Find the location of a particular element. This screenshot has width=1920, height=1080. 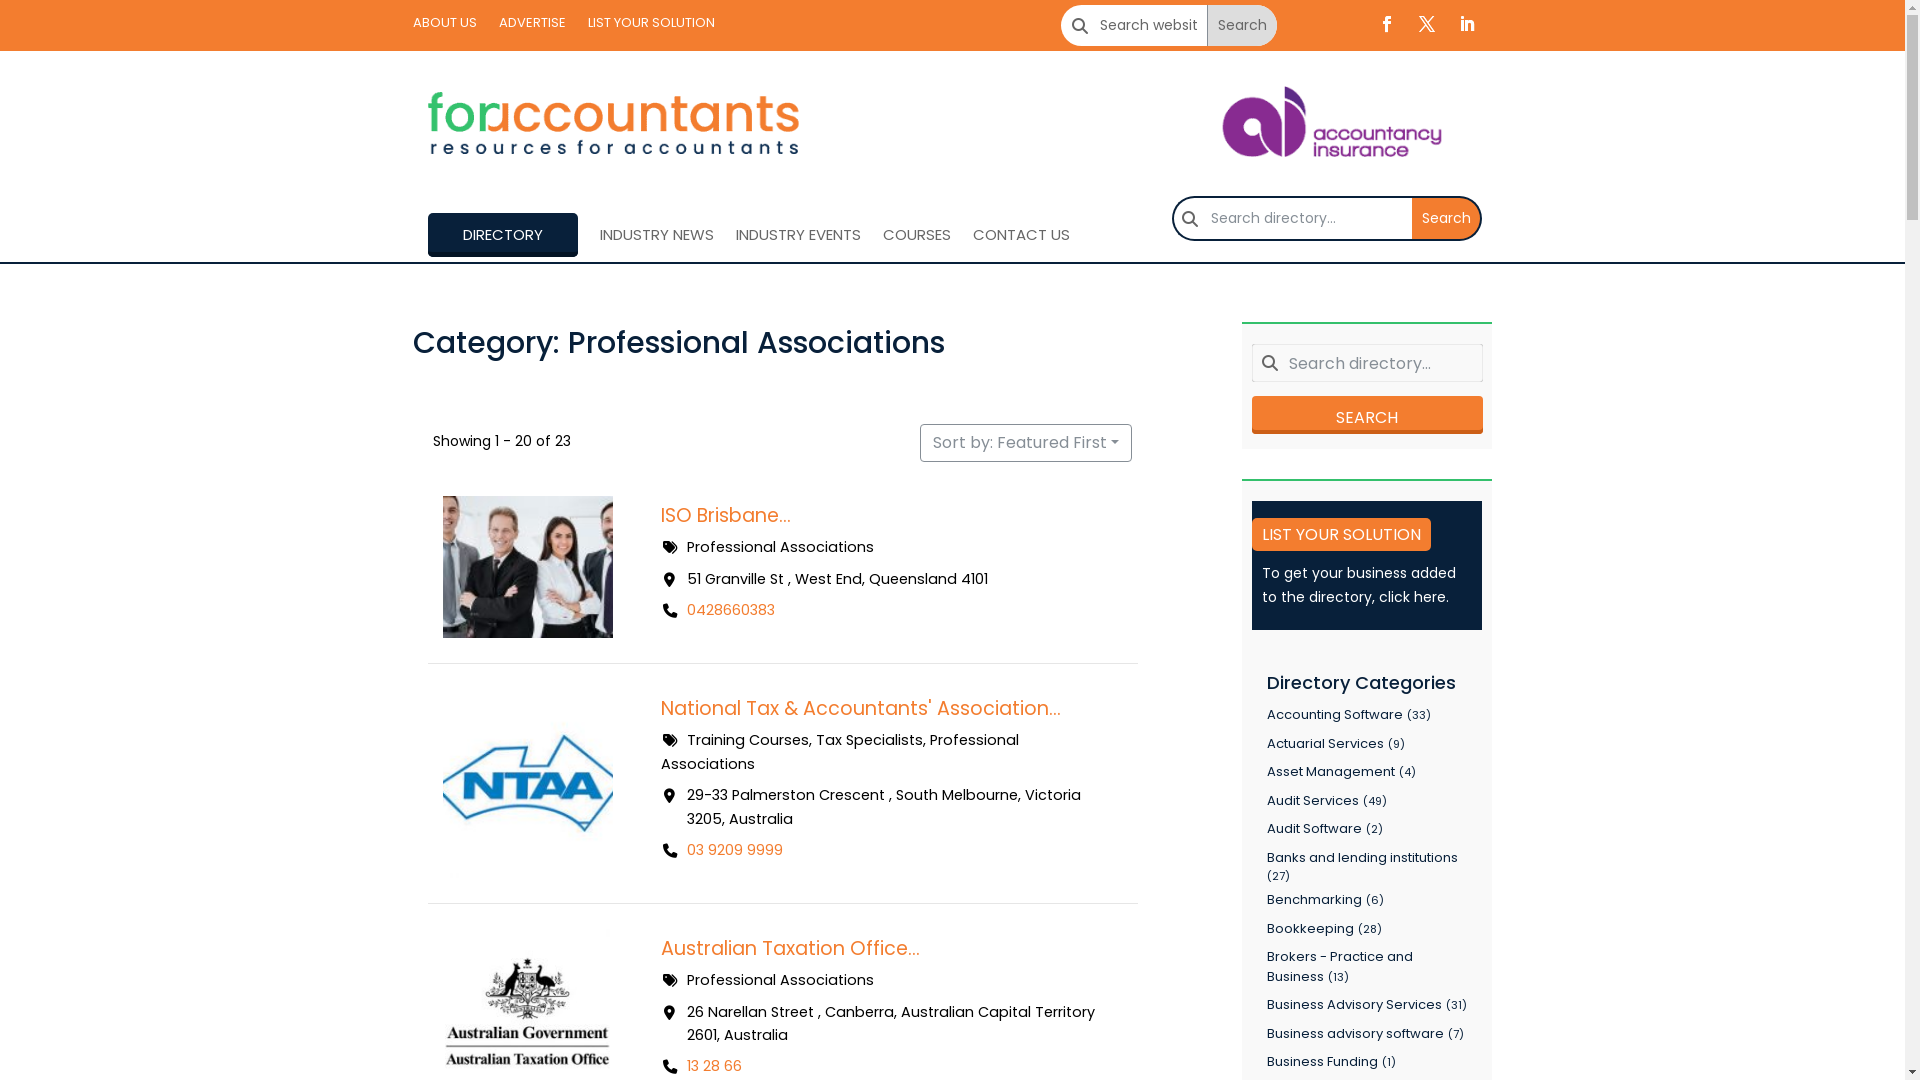

Benchmarking is located at coordinates (1314, 900).